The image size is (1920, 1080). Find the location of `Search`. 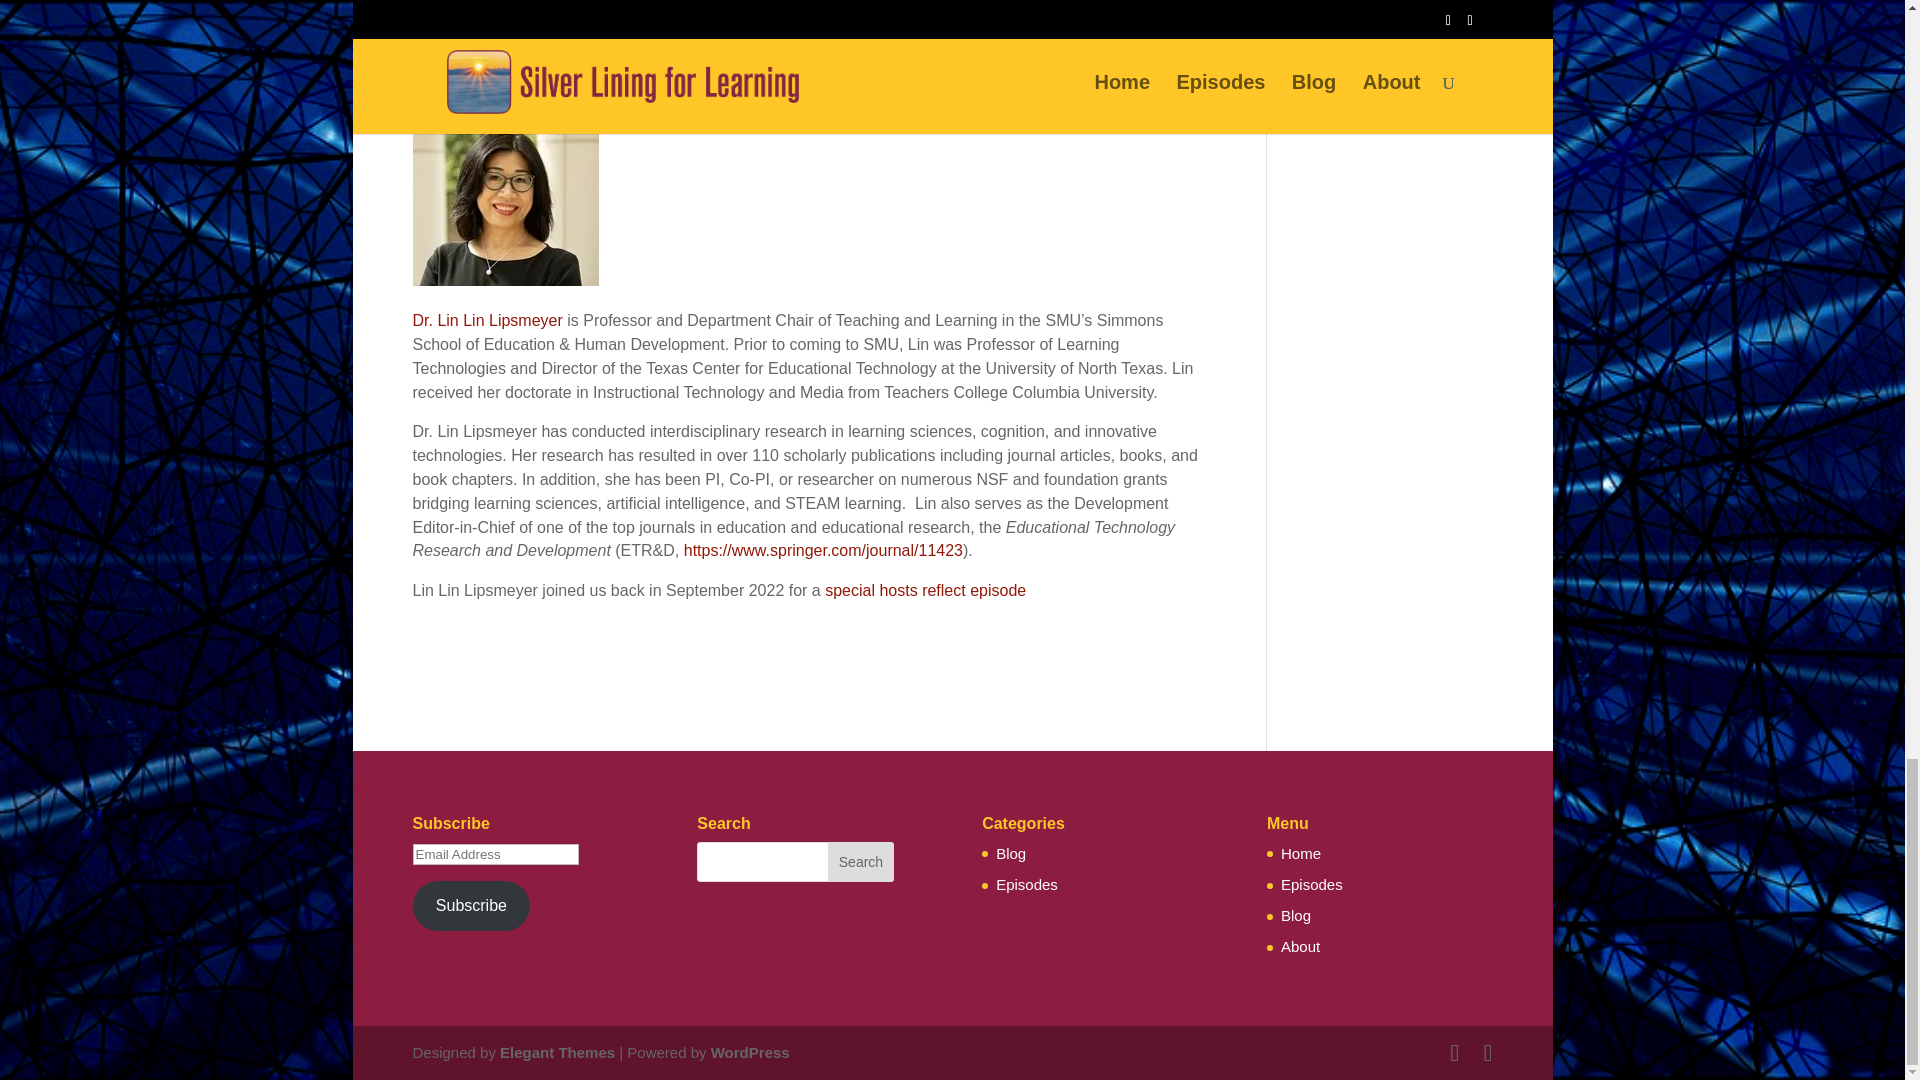

Search is located at coordinates (860, 862).